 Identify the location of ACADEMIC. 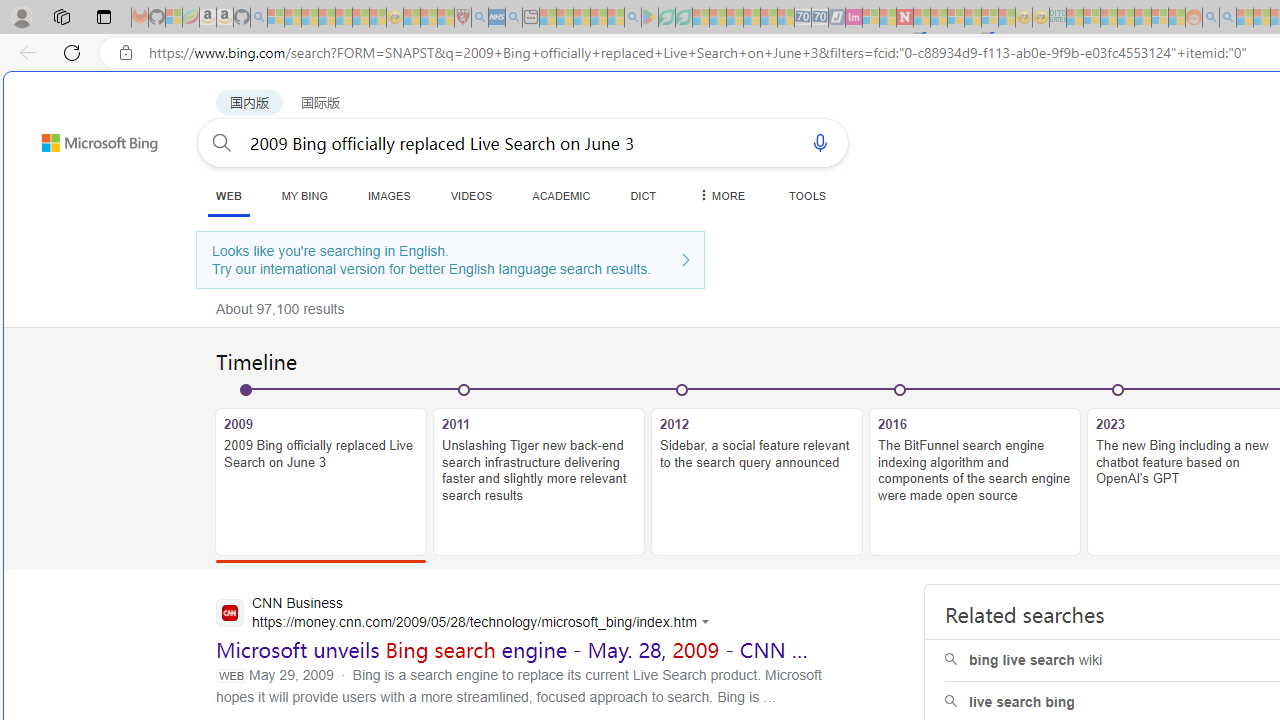
(561, 195).